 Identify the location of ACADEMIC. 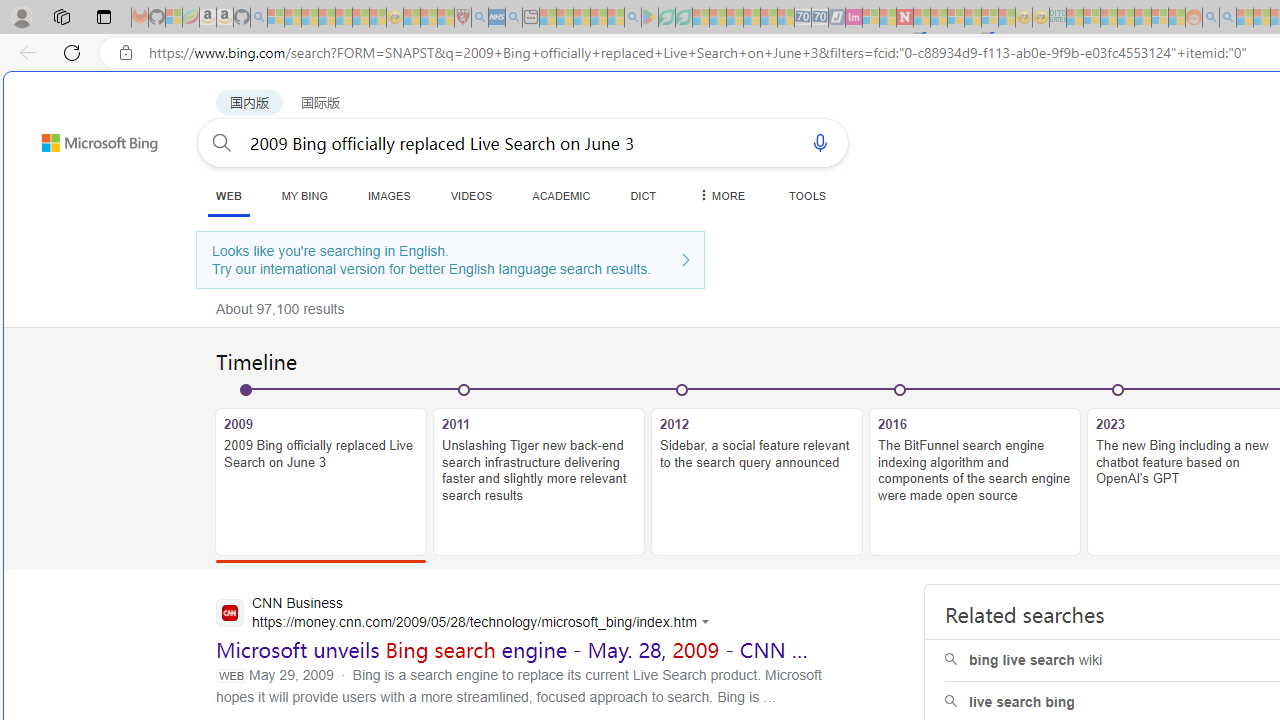
(561, 195).